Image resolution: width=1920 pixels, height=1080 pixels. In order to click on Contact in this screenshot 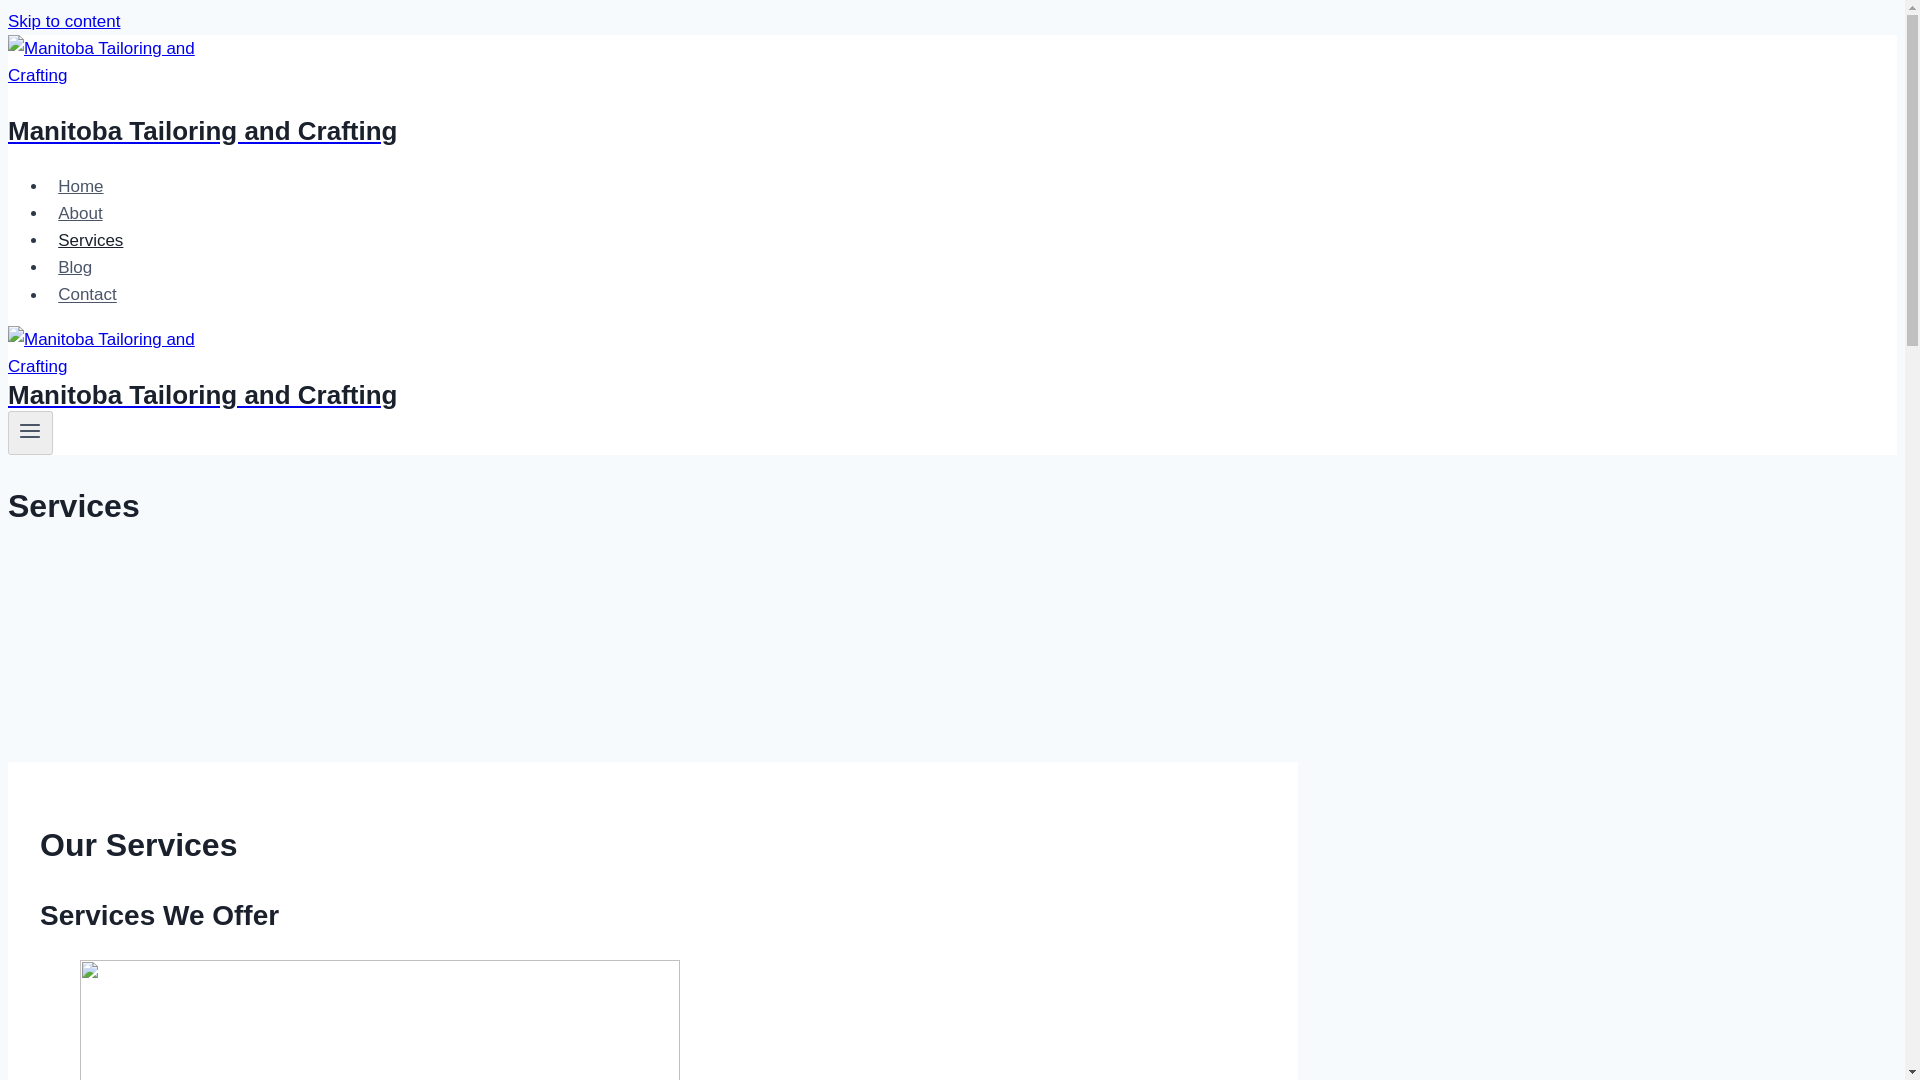, I will do `click(87, 294)`.